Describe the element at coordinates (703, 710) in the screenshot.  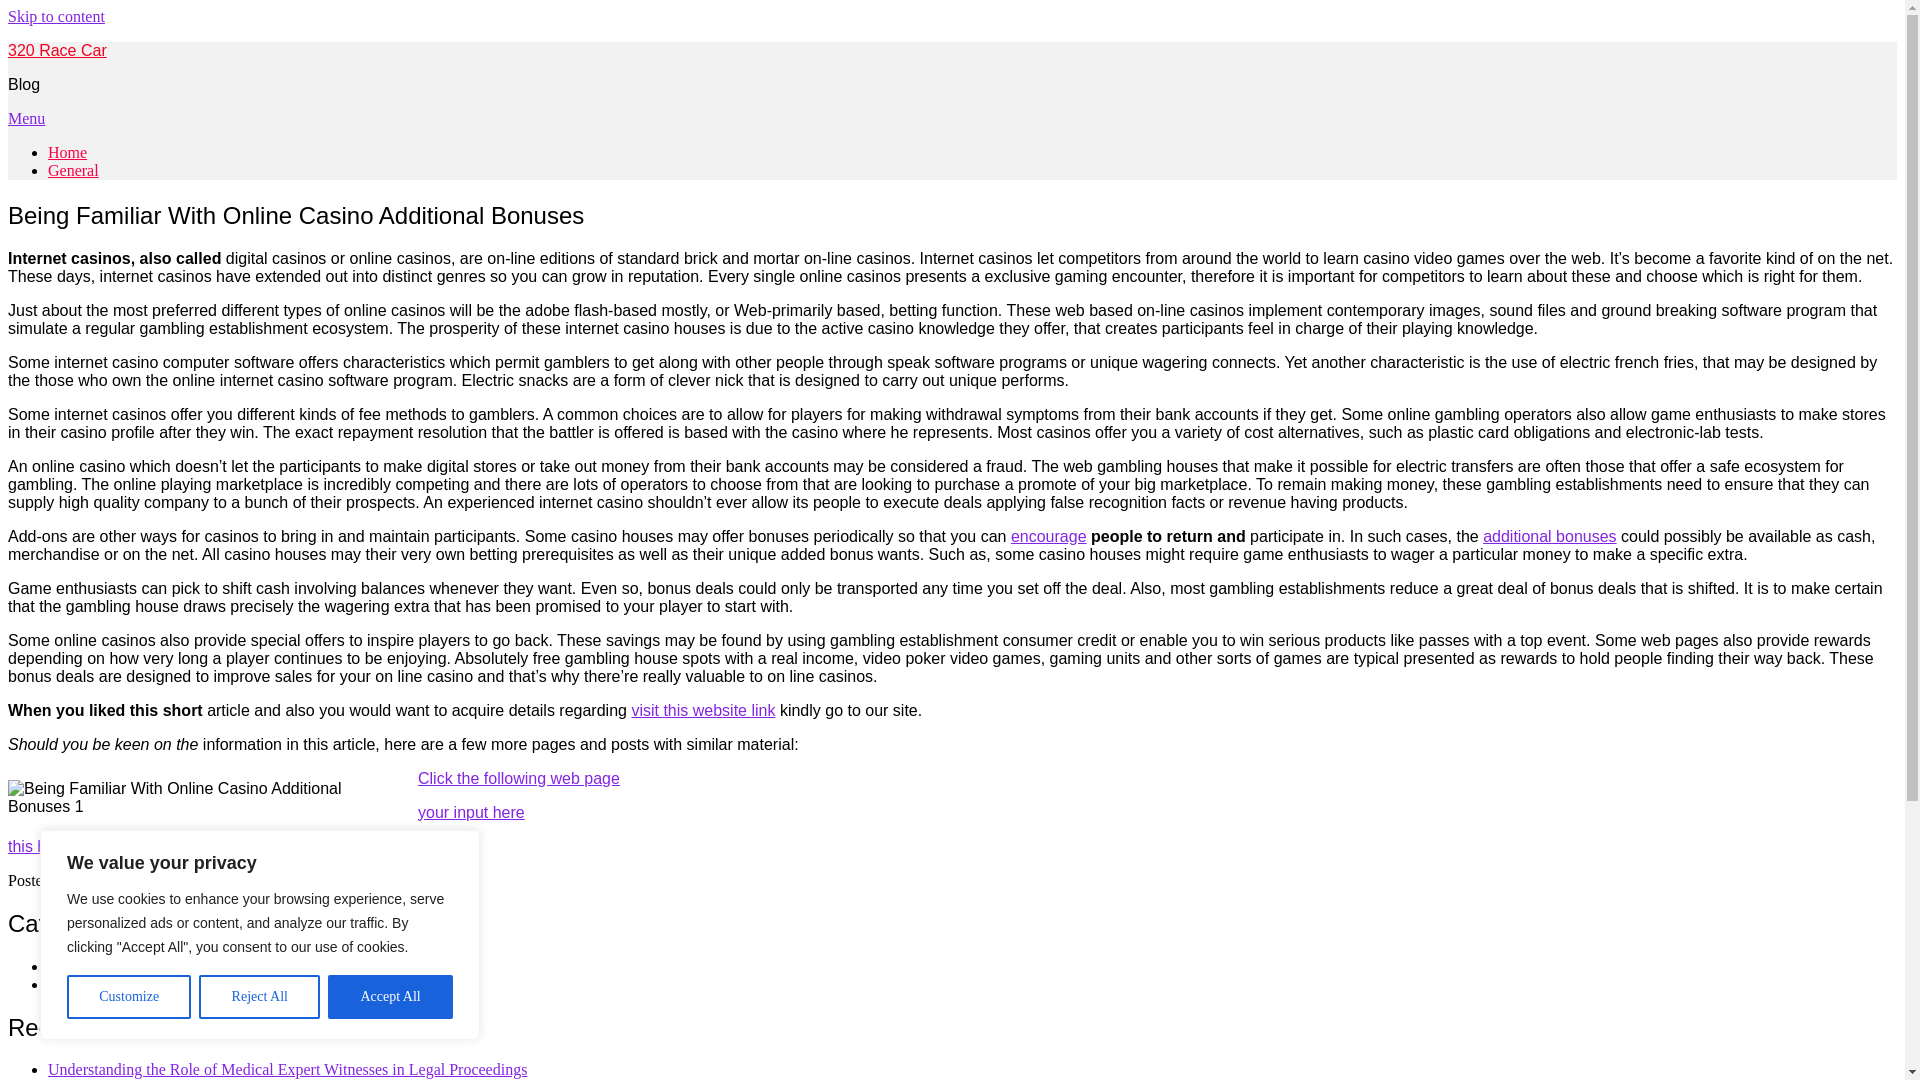
I see `visit this website link` at that location.